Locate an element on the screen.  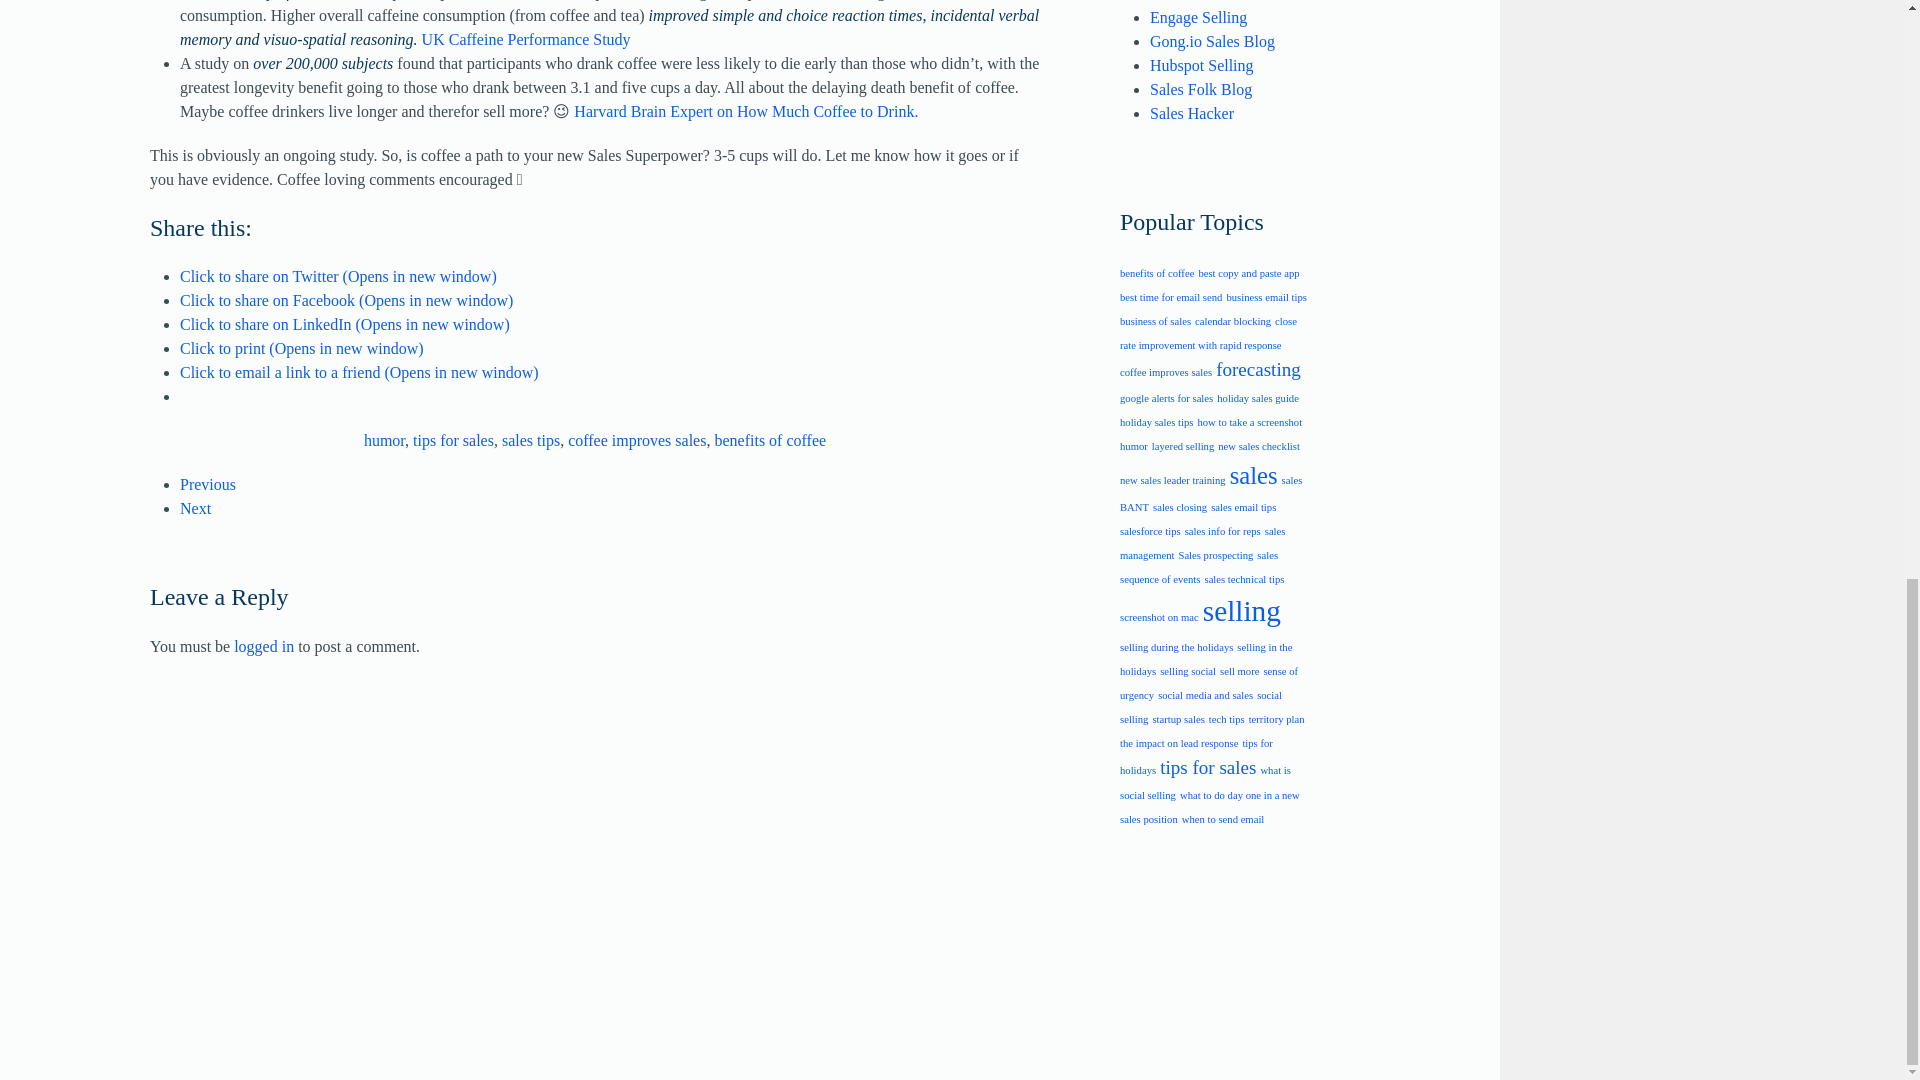
Harvard Brain Expert on How Much Coffee to Drink. is located at coordinates (746, 110).